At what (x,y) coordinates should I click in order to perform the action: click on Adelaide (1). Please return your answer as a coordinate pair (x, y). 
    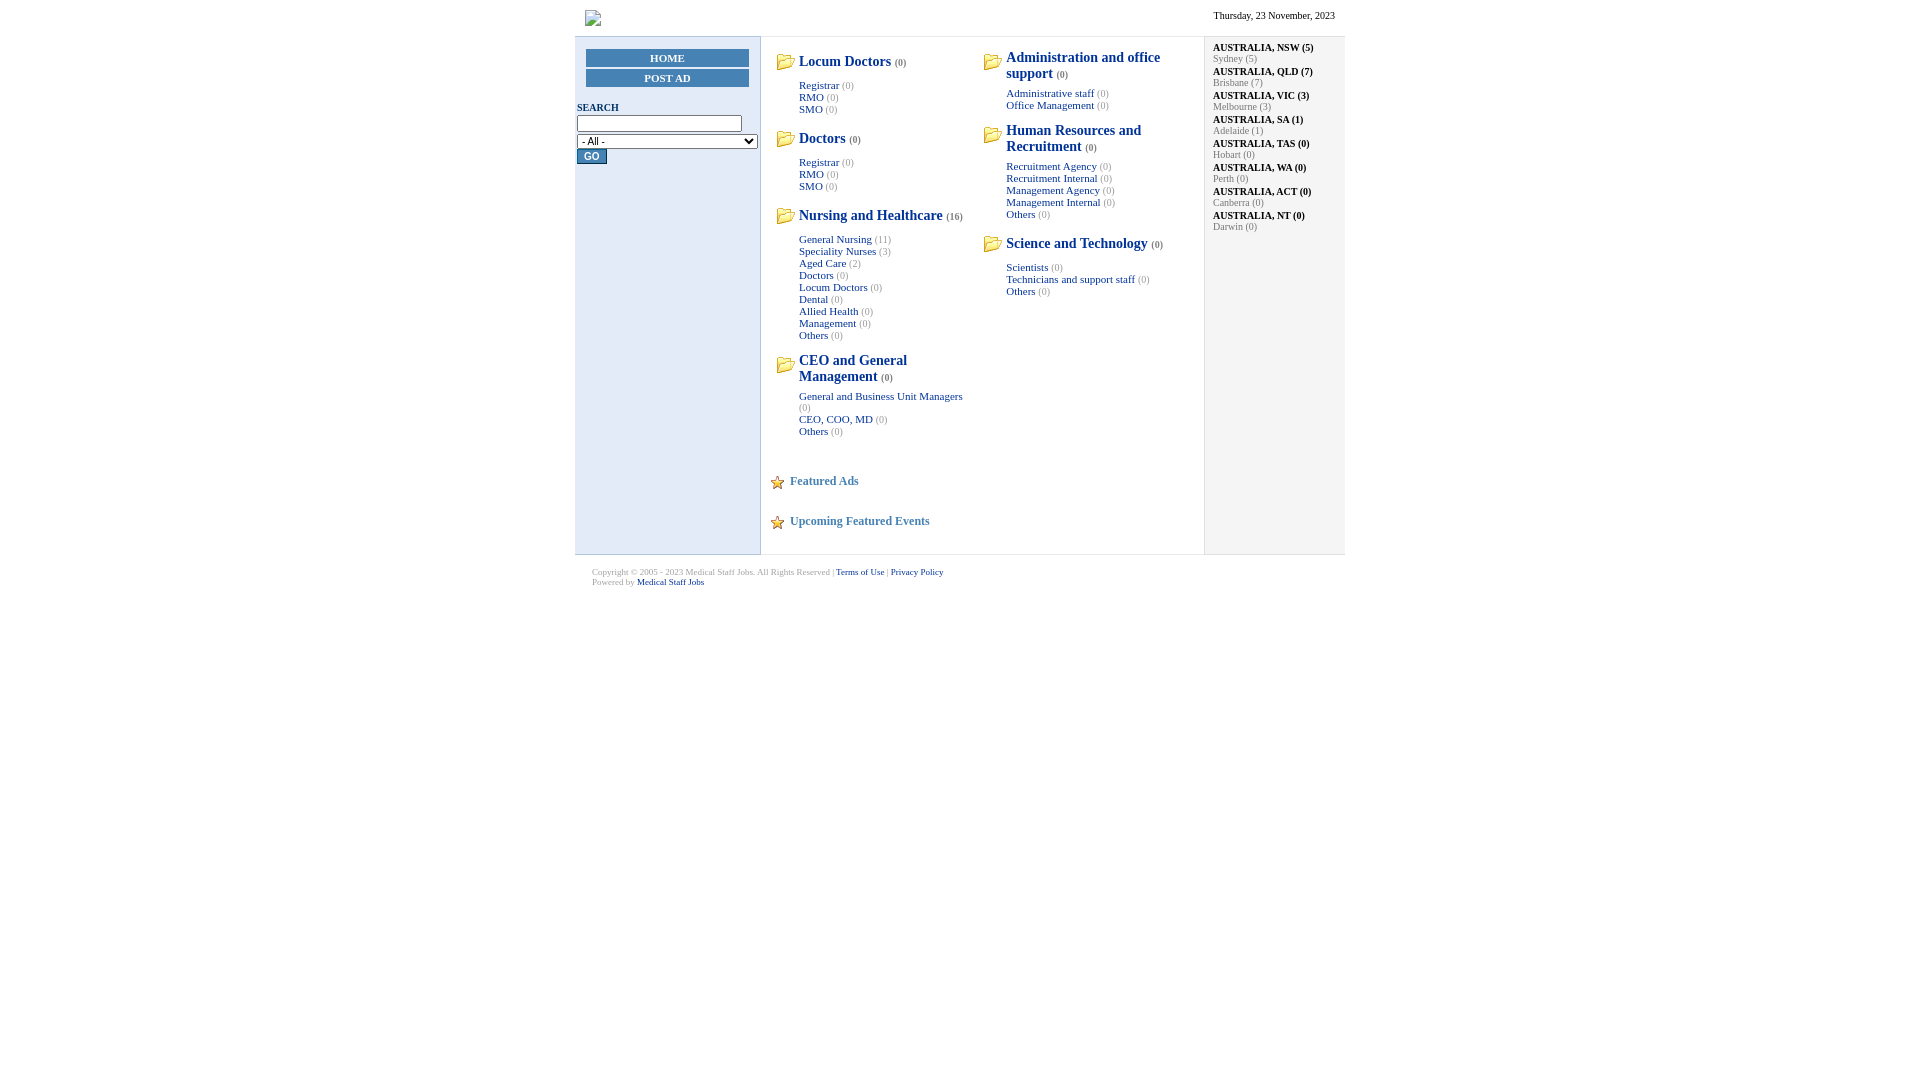
    Looking at the image, I should click on (1238, 130).